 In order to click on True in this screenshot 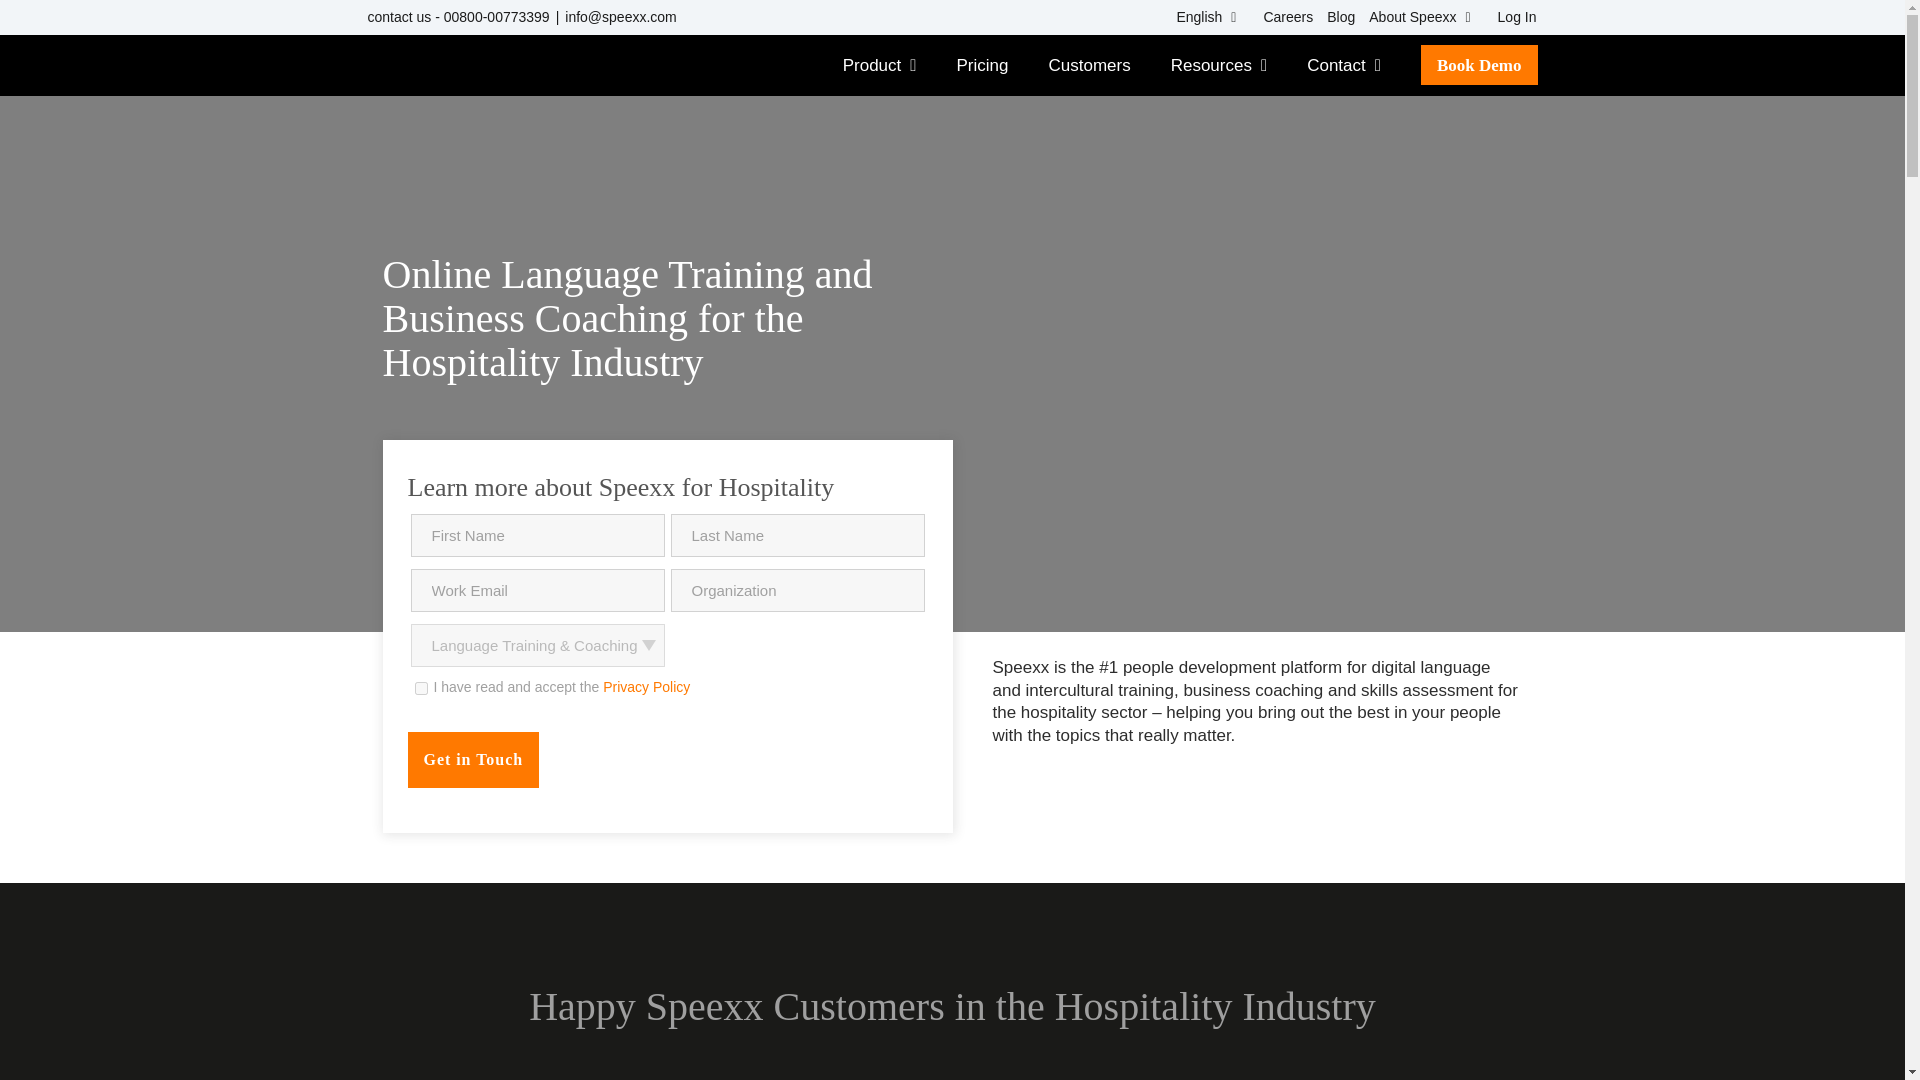, I will do `click(420, 688)`.